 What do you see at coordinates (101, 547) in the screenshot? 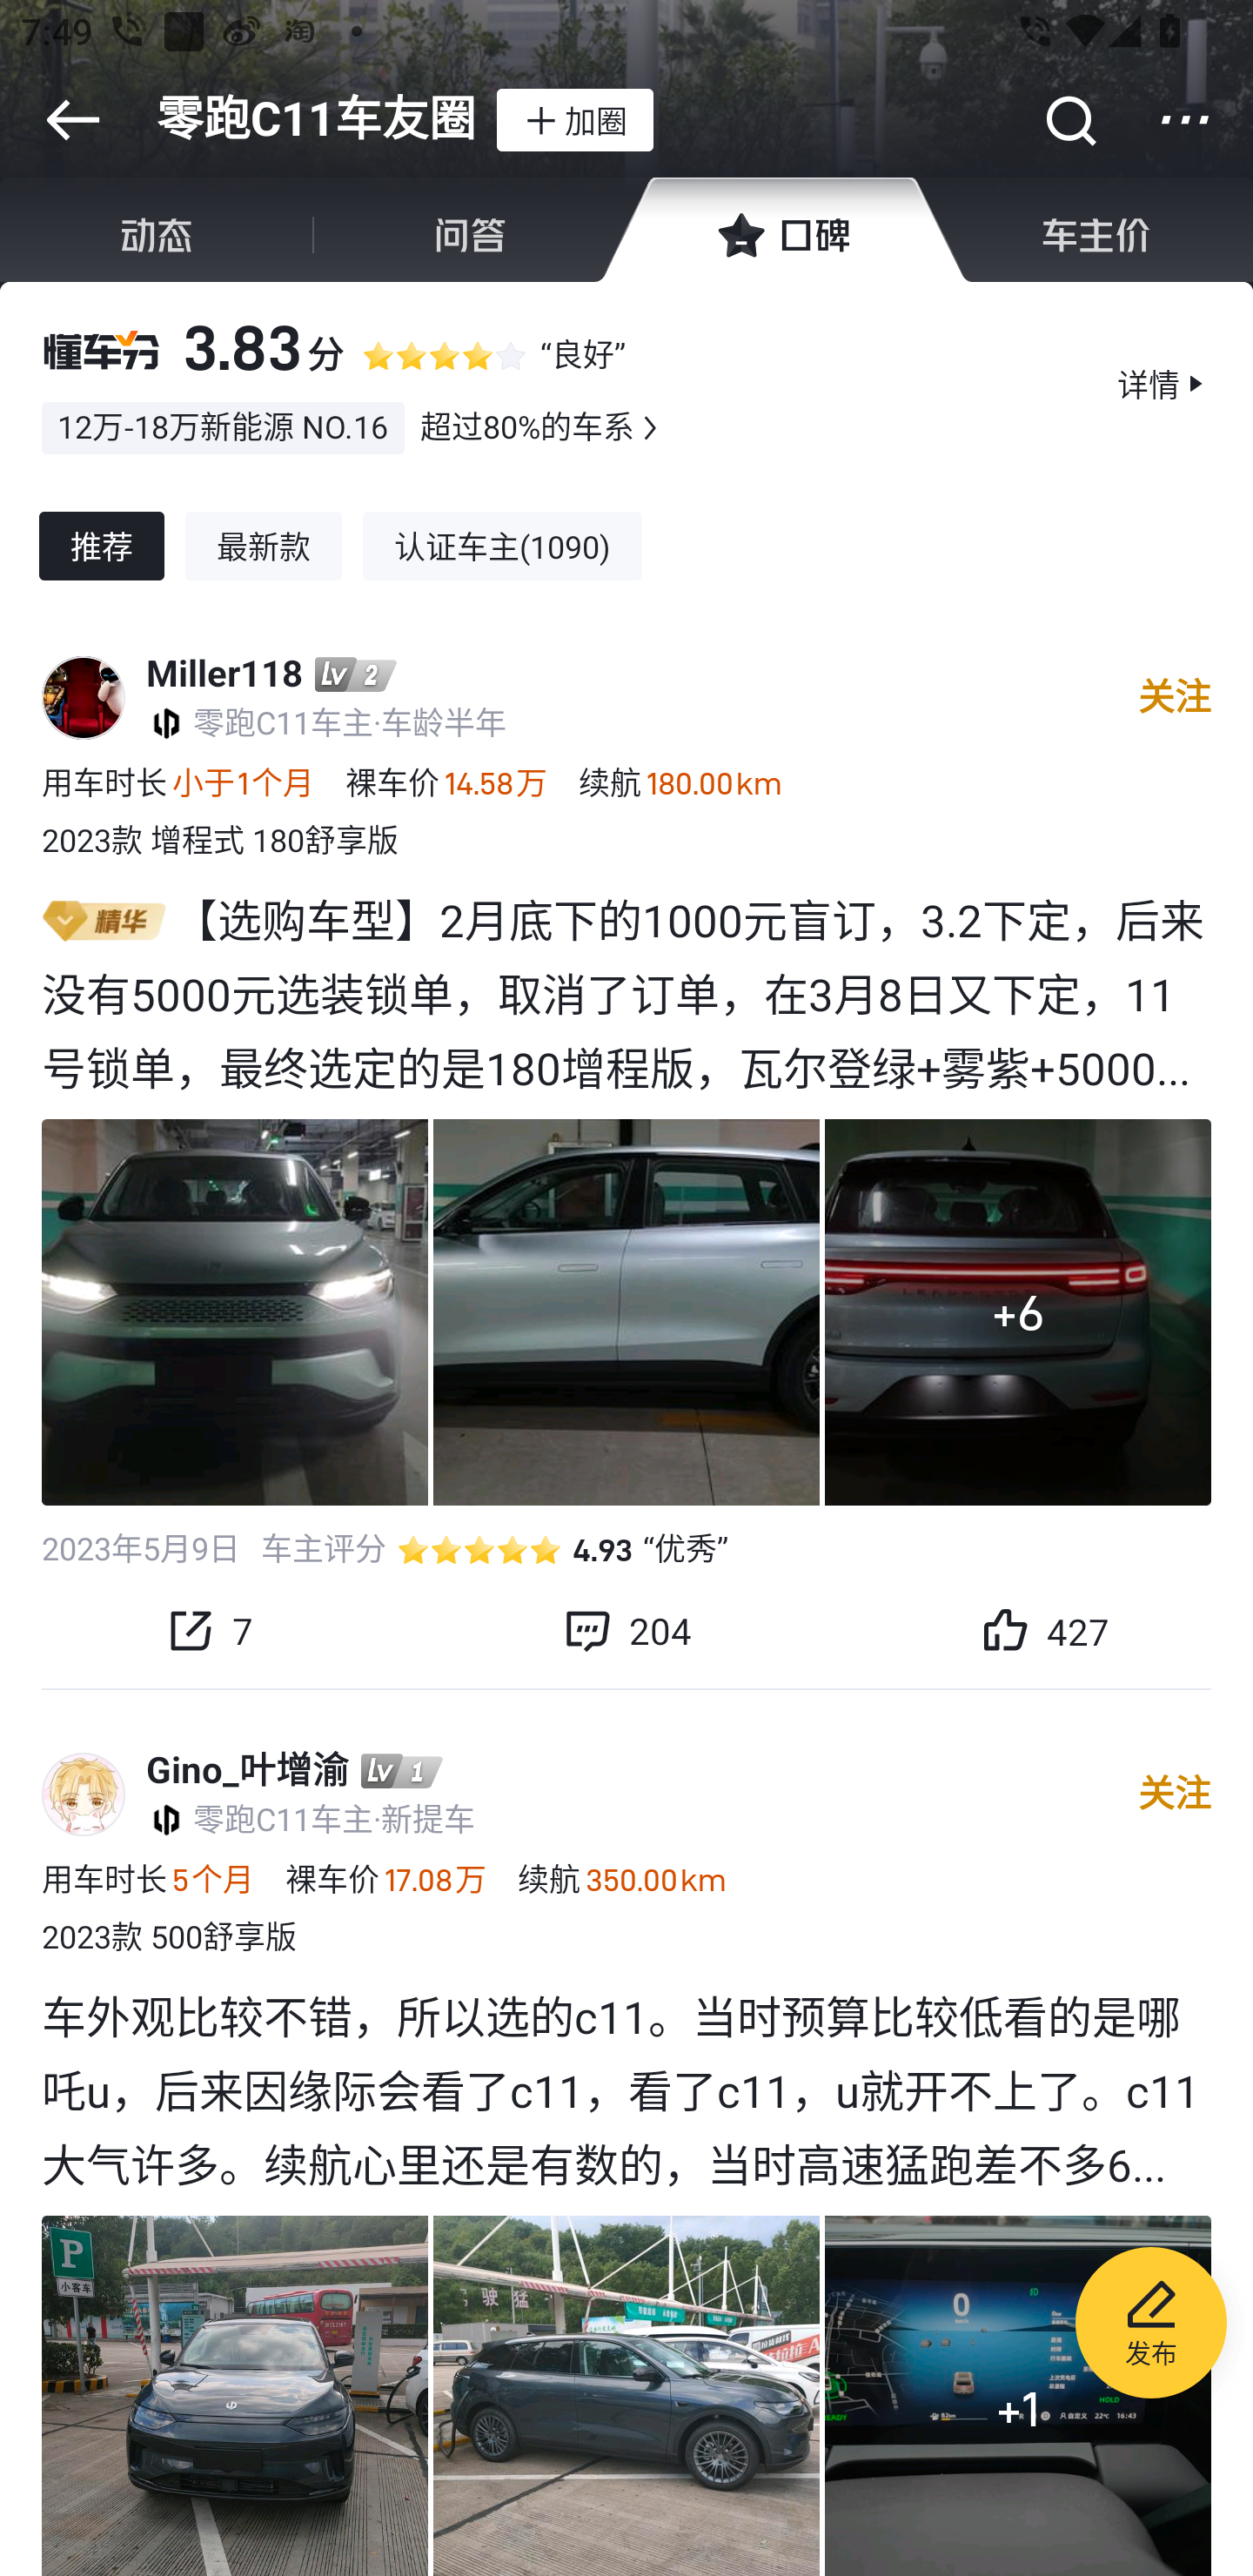
I see `推荐` at bounding box center [101, 547].